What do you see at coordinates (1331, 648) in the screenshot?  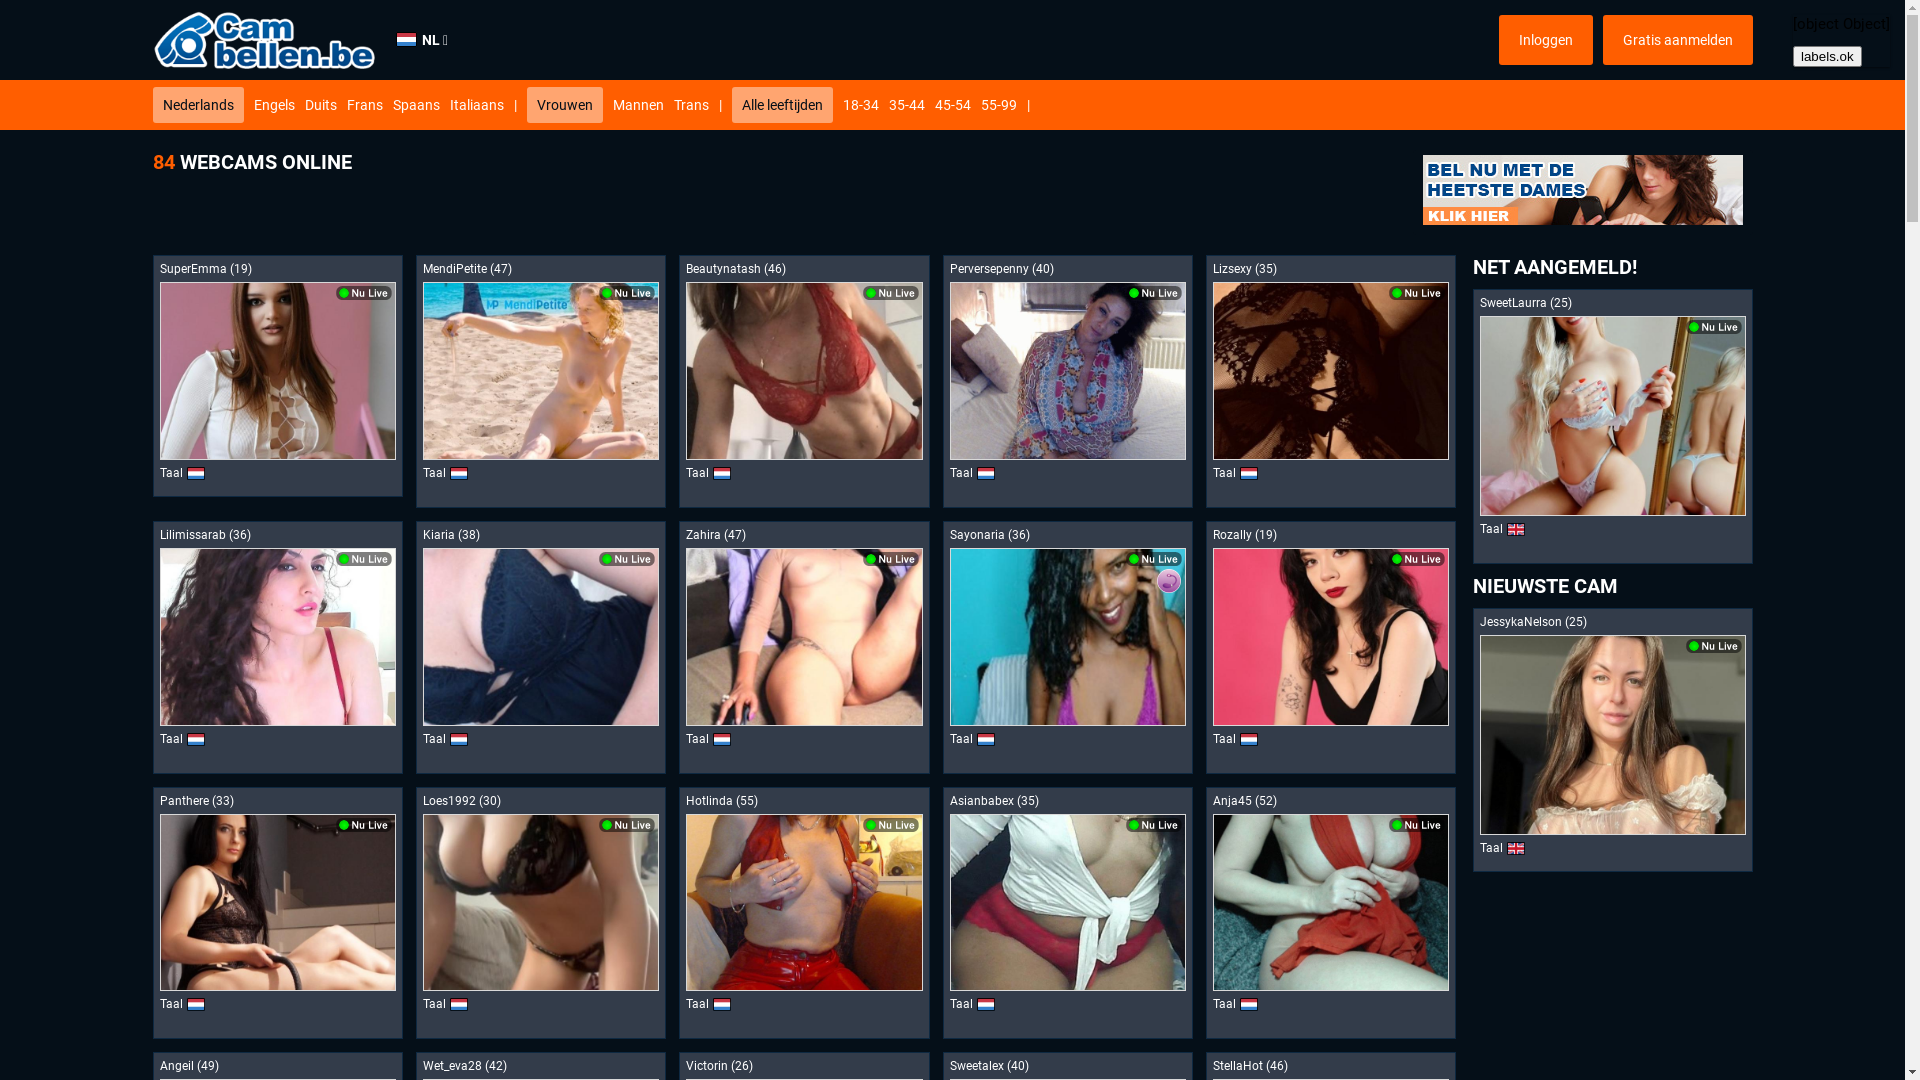 I see `Rozally (19)
Taal` at bounding box center [1331, 648].